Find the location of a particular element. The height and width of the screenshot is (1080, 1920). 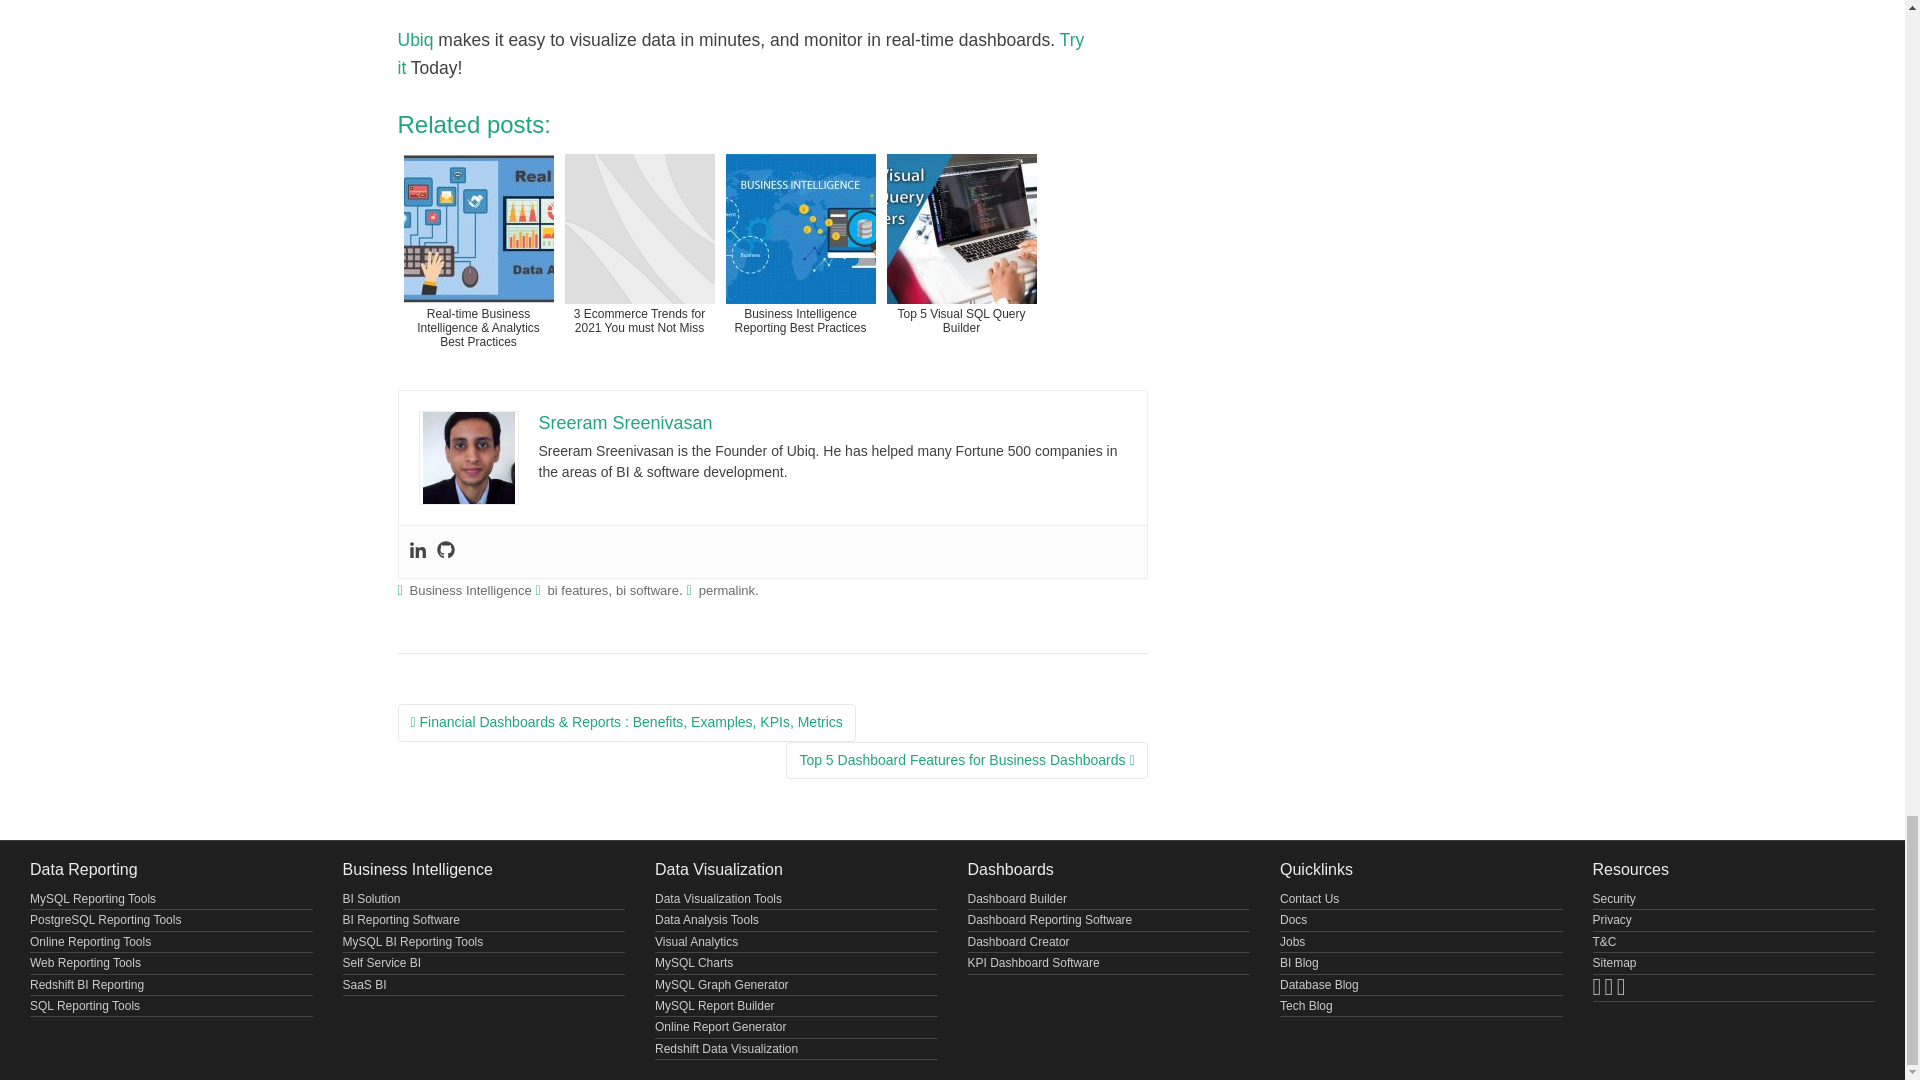

MySQL Reporting Tools is located at coordinates (92, 899).